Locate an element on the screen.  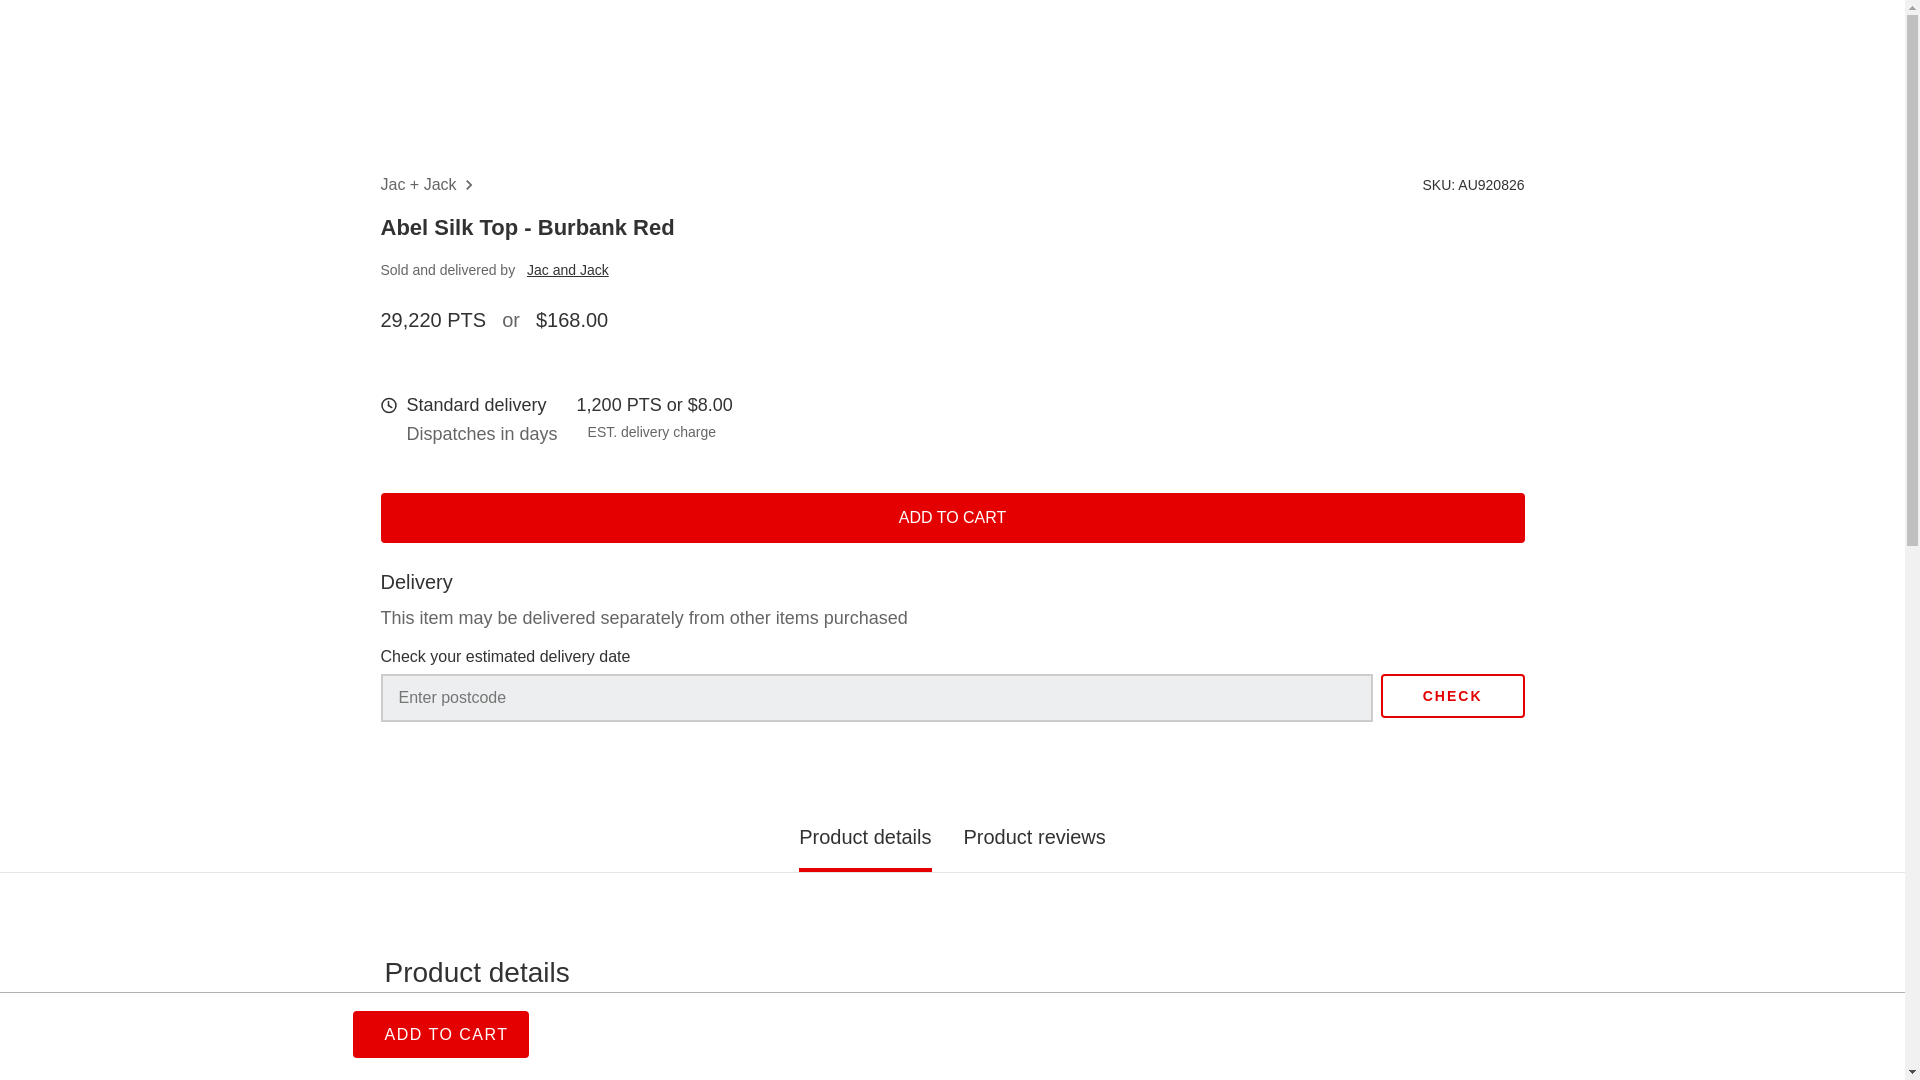
CHECK is located at coordinates (1452, 696).